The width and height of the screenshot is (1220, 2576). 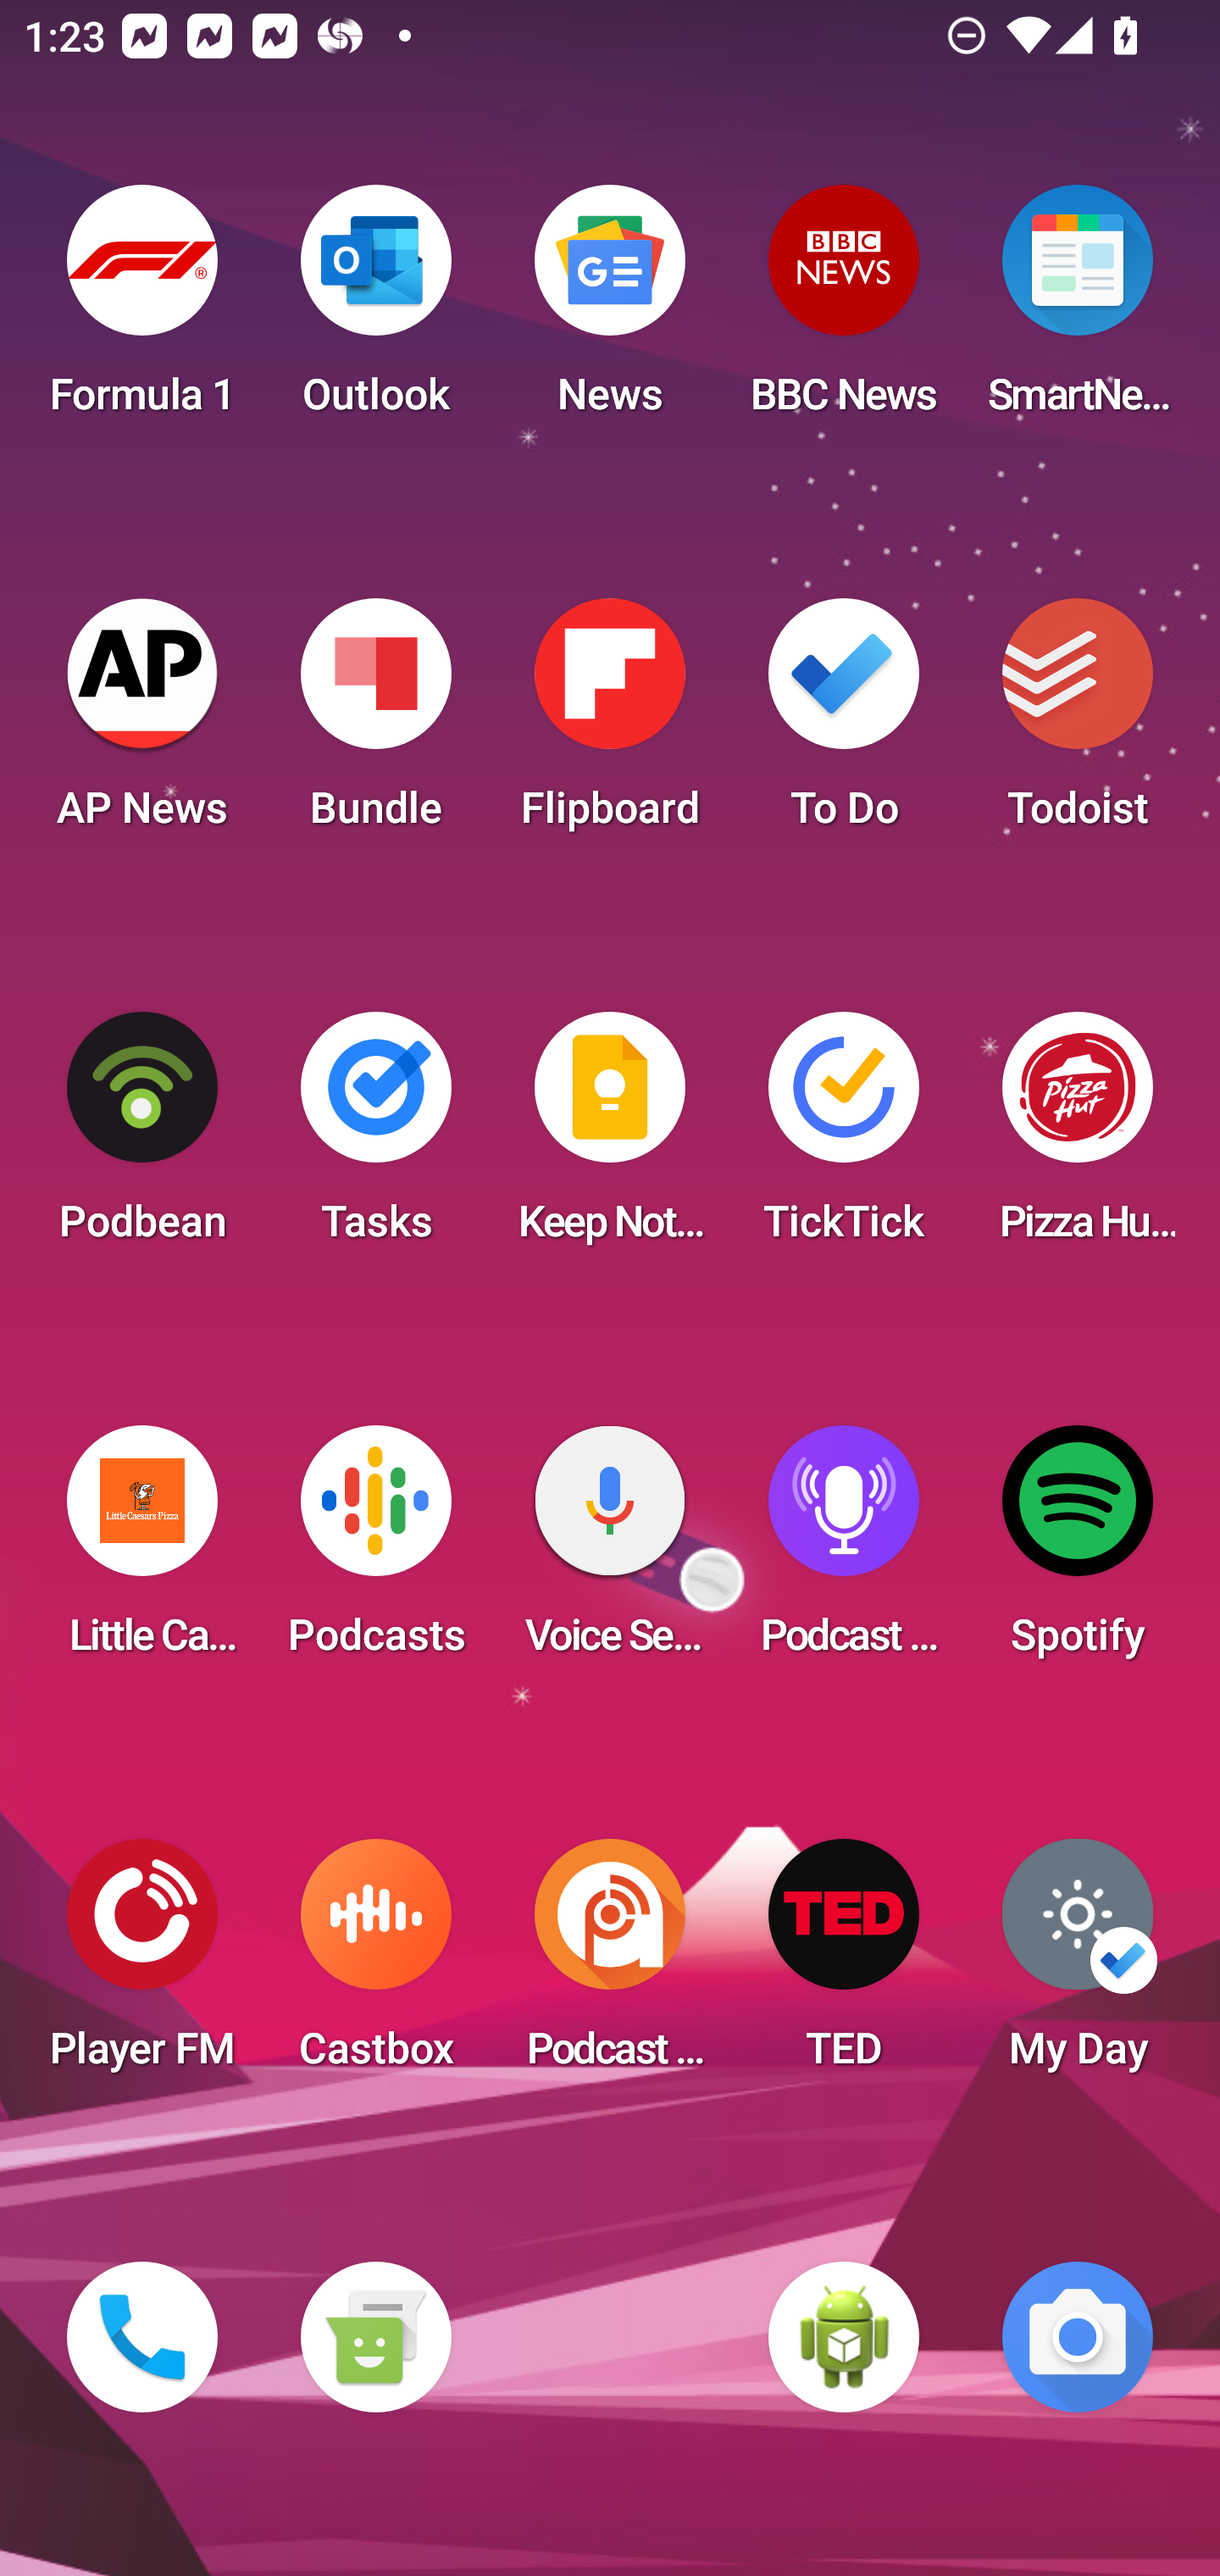 What do you see at coordinates (844, 310) in the screenshot?
I see `BBC News` at bounding box center [844, 310].